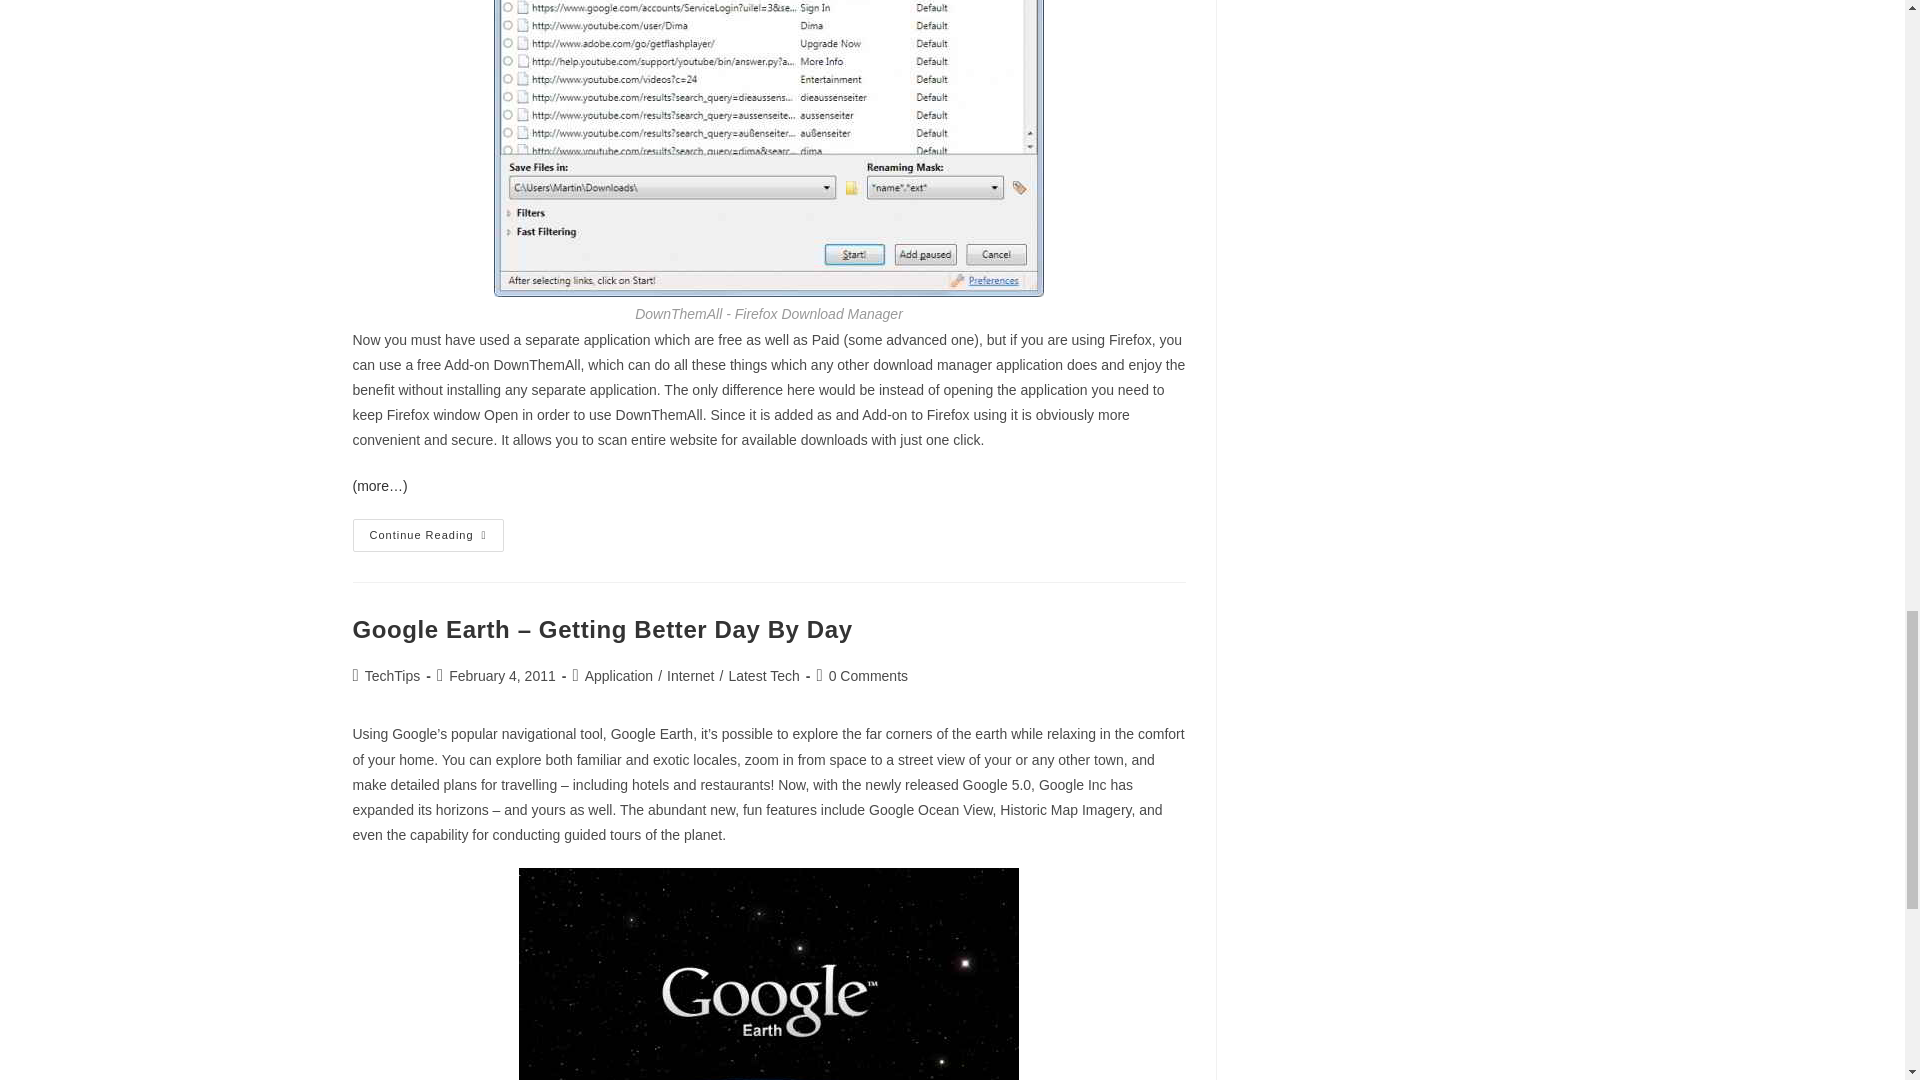 The image size is (1920, 1080). I want to click on Posts by TechTips, so click(392, 676).